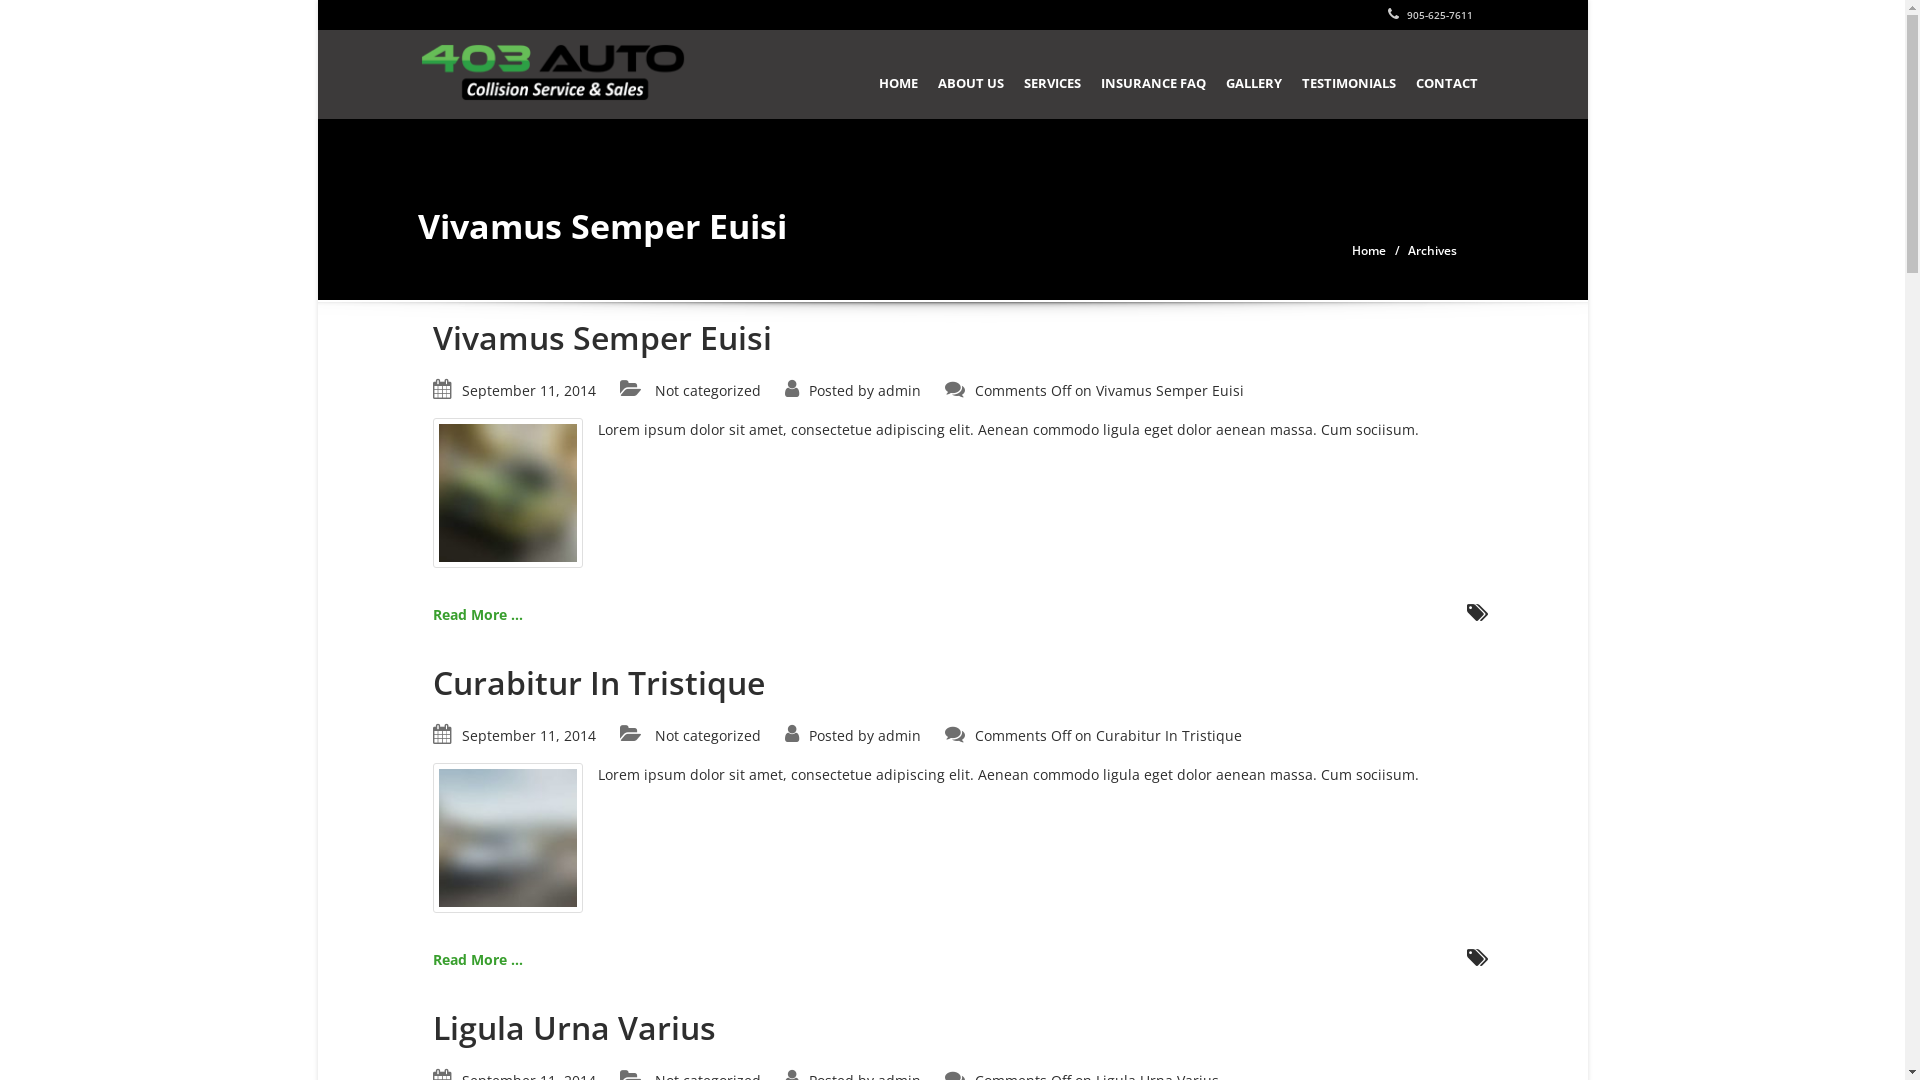  What do you see at coordinates (898, 74) in the screenshot?
I see `HOME` at bounding box center [898, 74].